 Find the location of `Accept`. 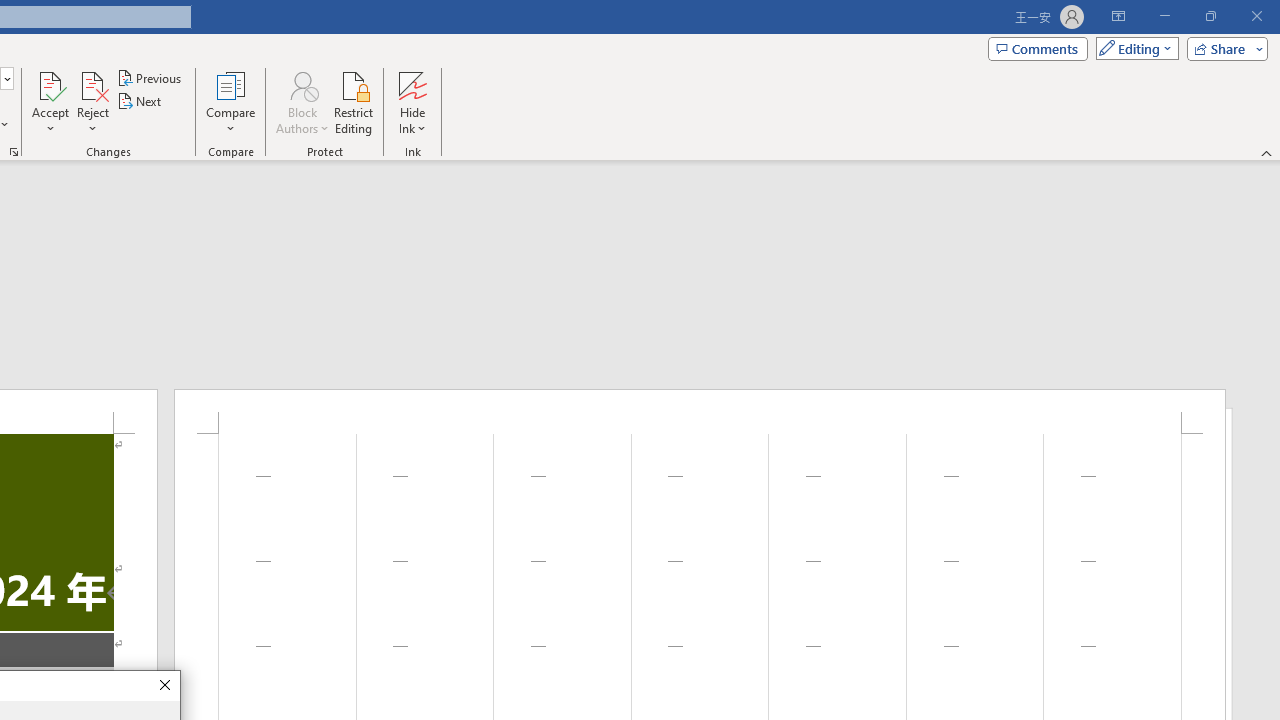

Accept is located at coordinates (50, 102).